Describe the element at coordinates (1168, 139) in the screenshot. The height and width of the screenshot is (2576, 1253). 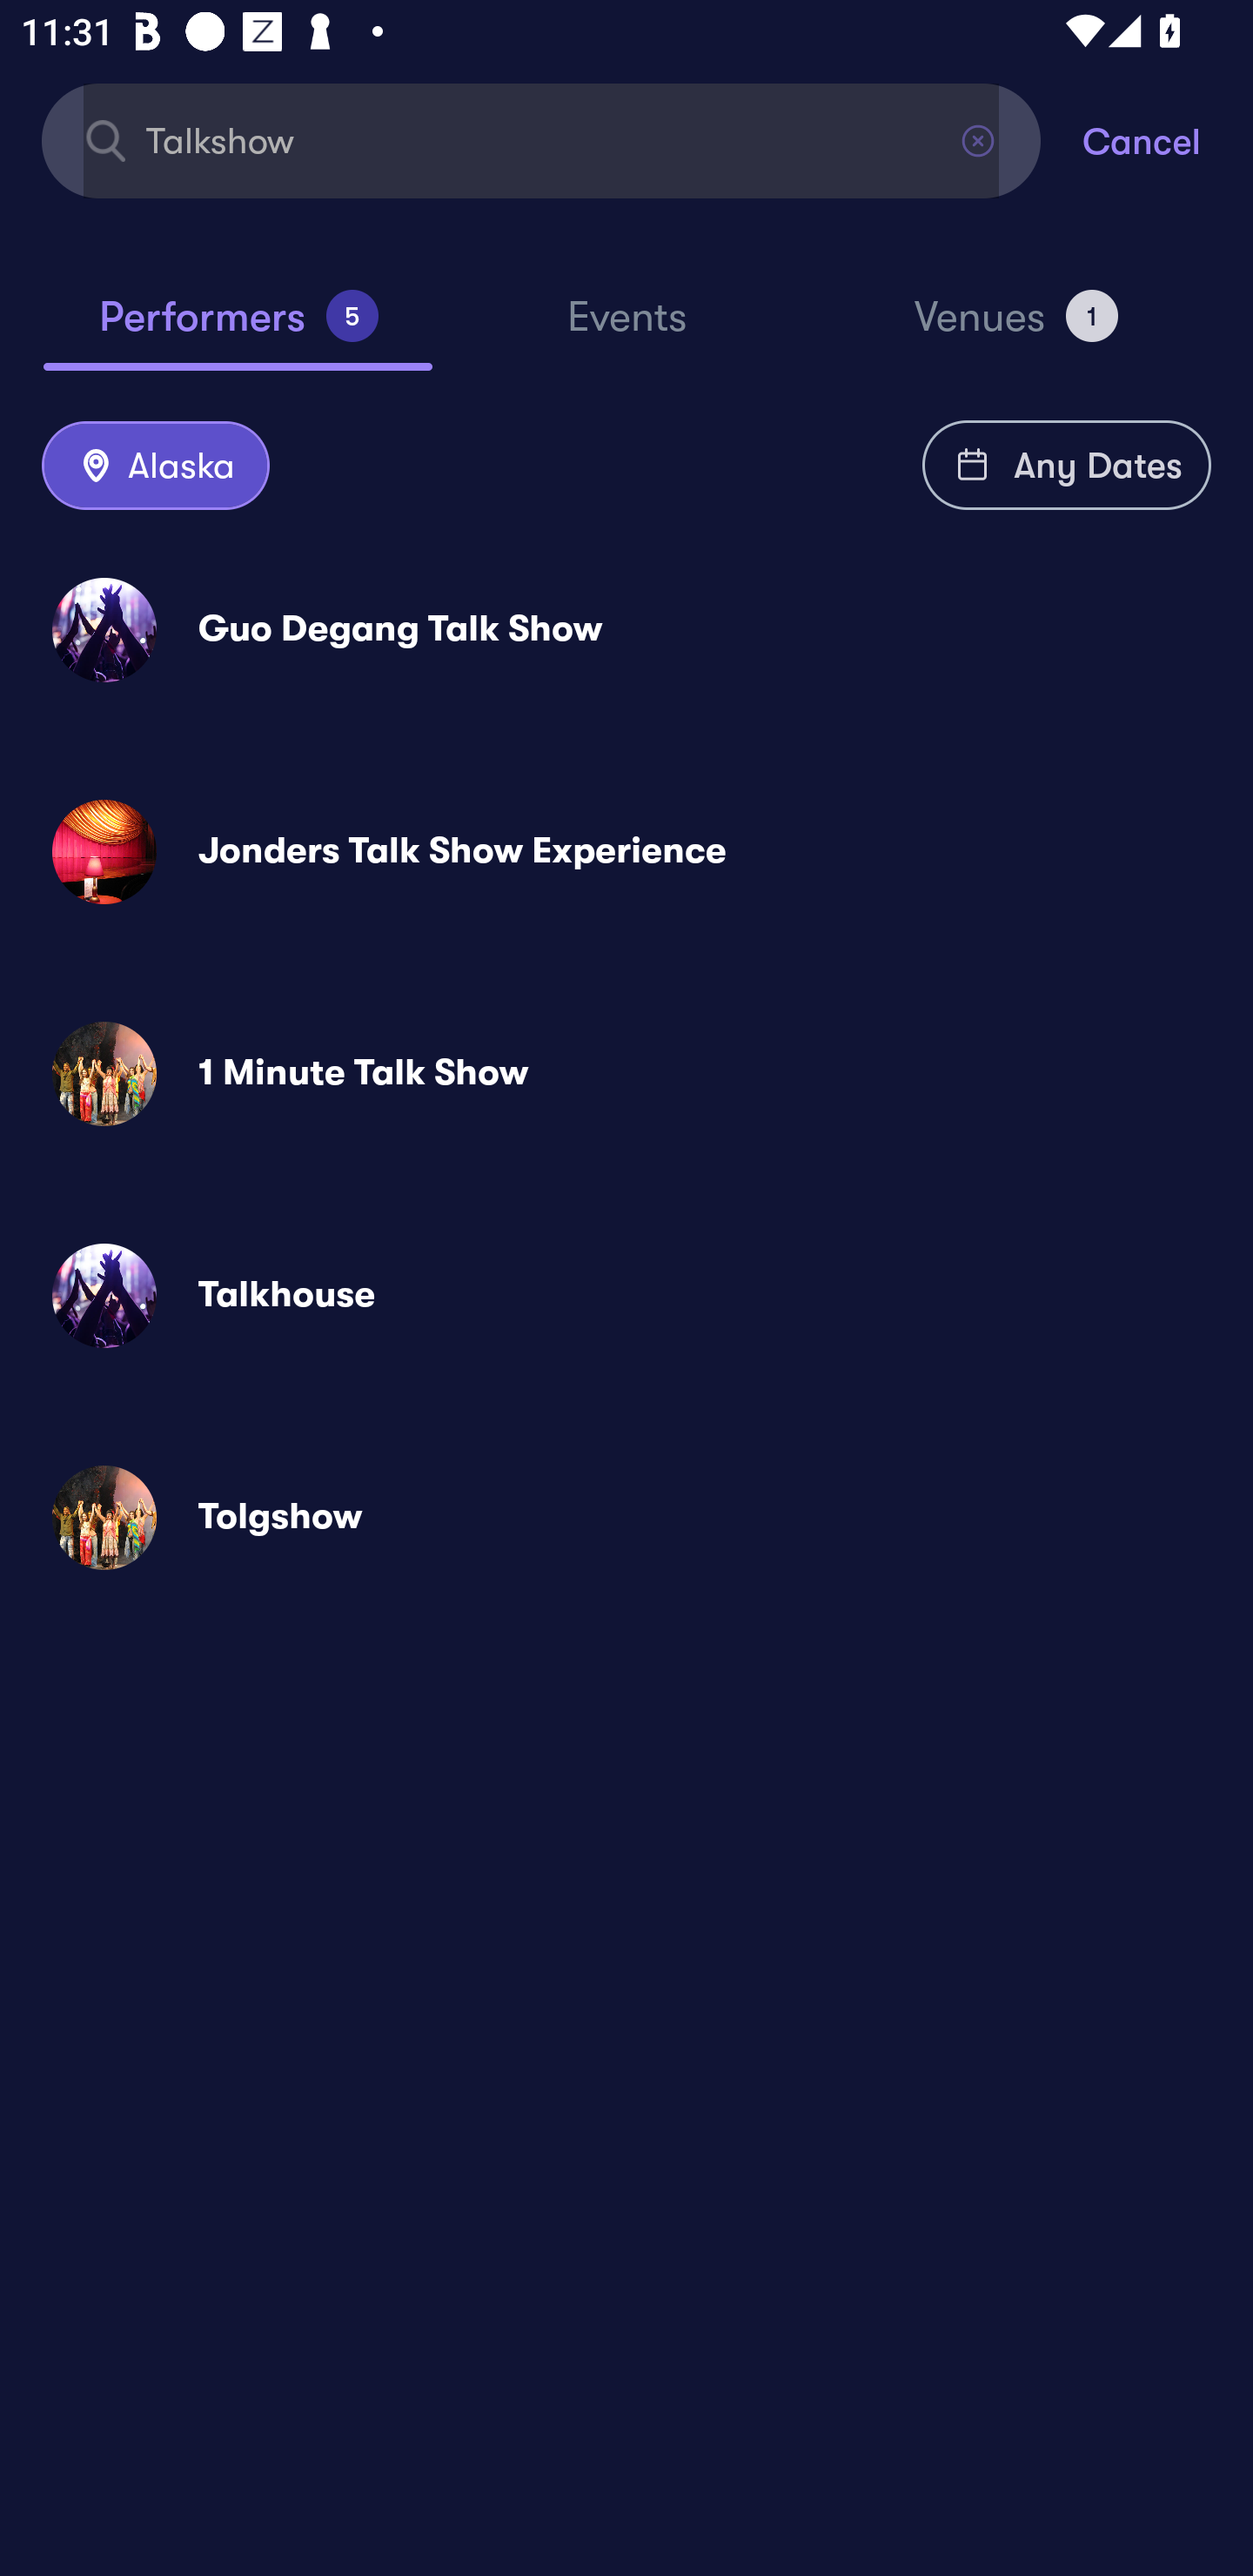
I see `Cancel` at that location.